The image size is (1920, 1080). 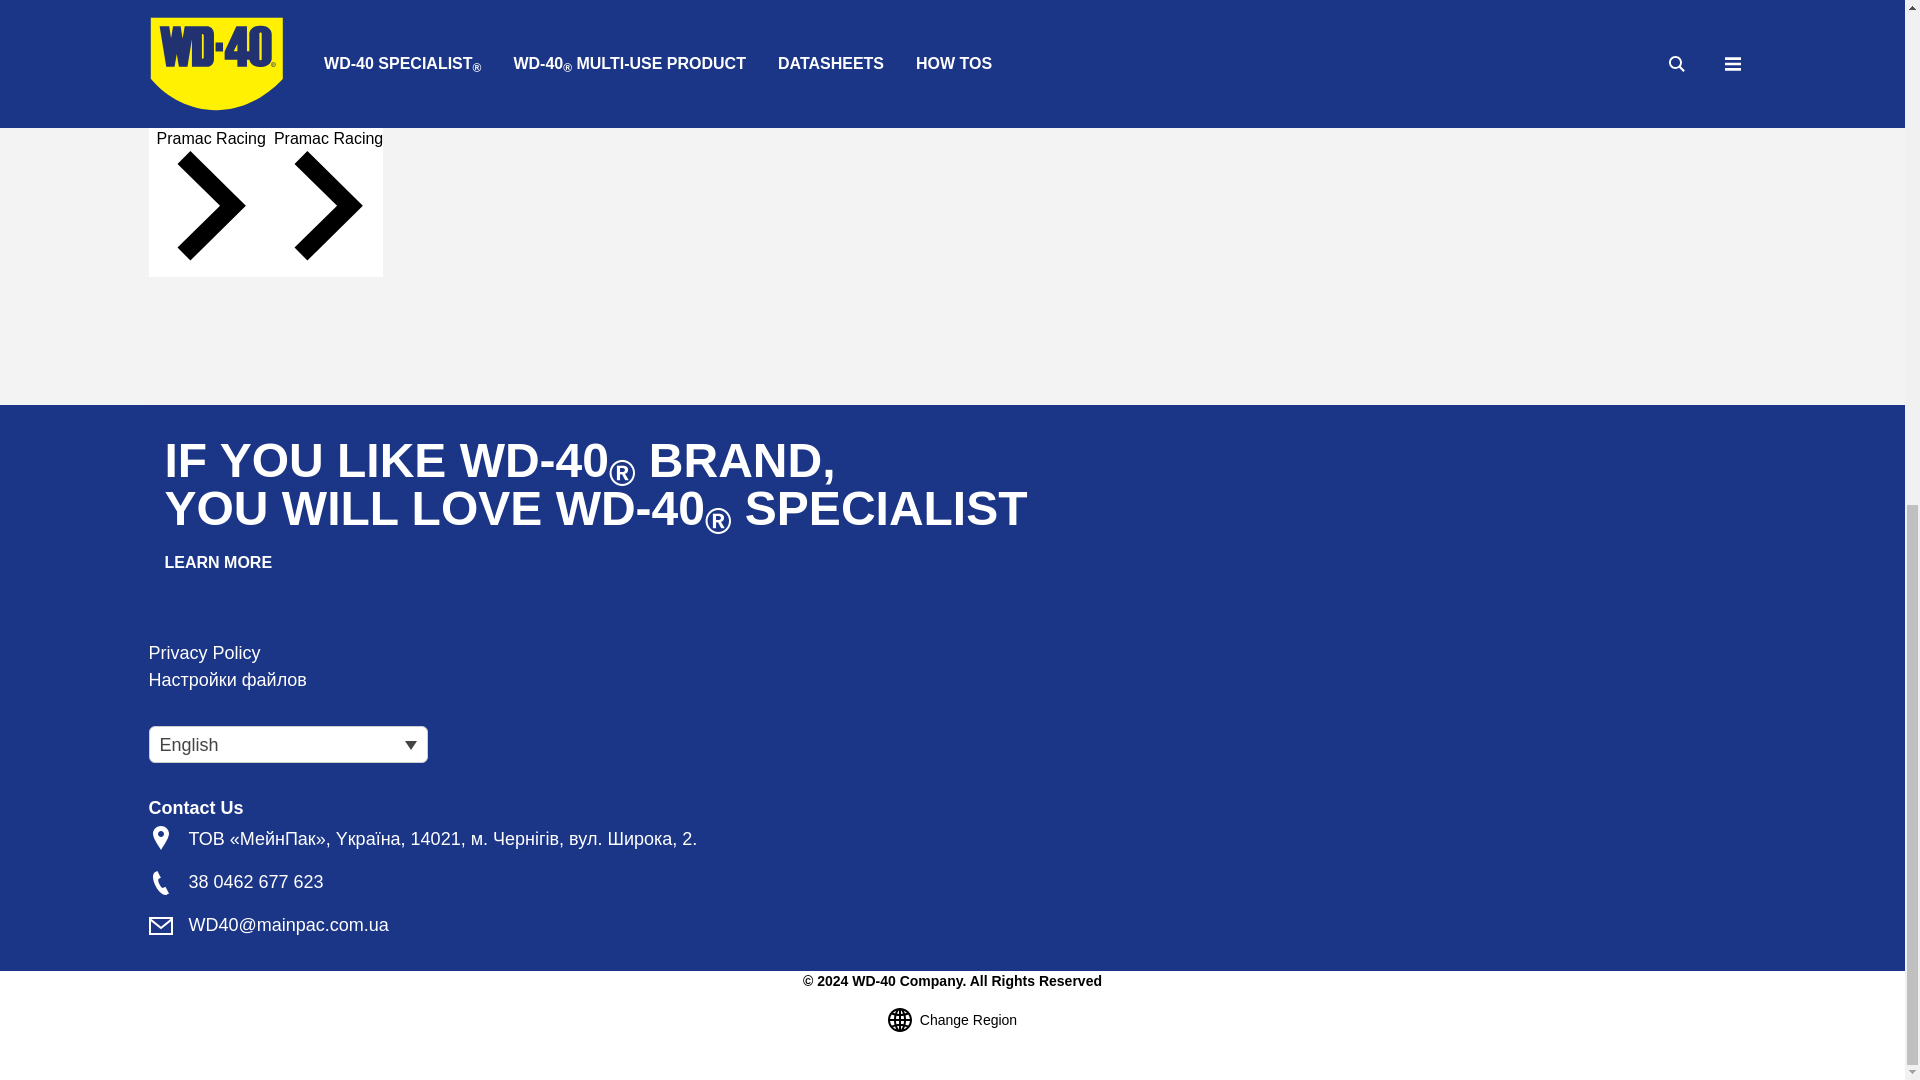 I want to click on Change Region, so click(x=952, y=1020).